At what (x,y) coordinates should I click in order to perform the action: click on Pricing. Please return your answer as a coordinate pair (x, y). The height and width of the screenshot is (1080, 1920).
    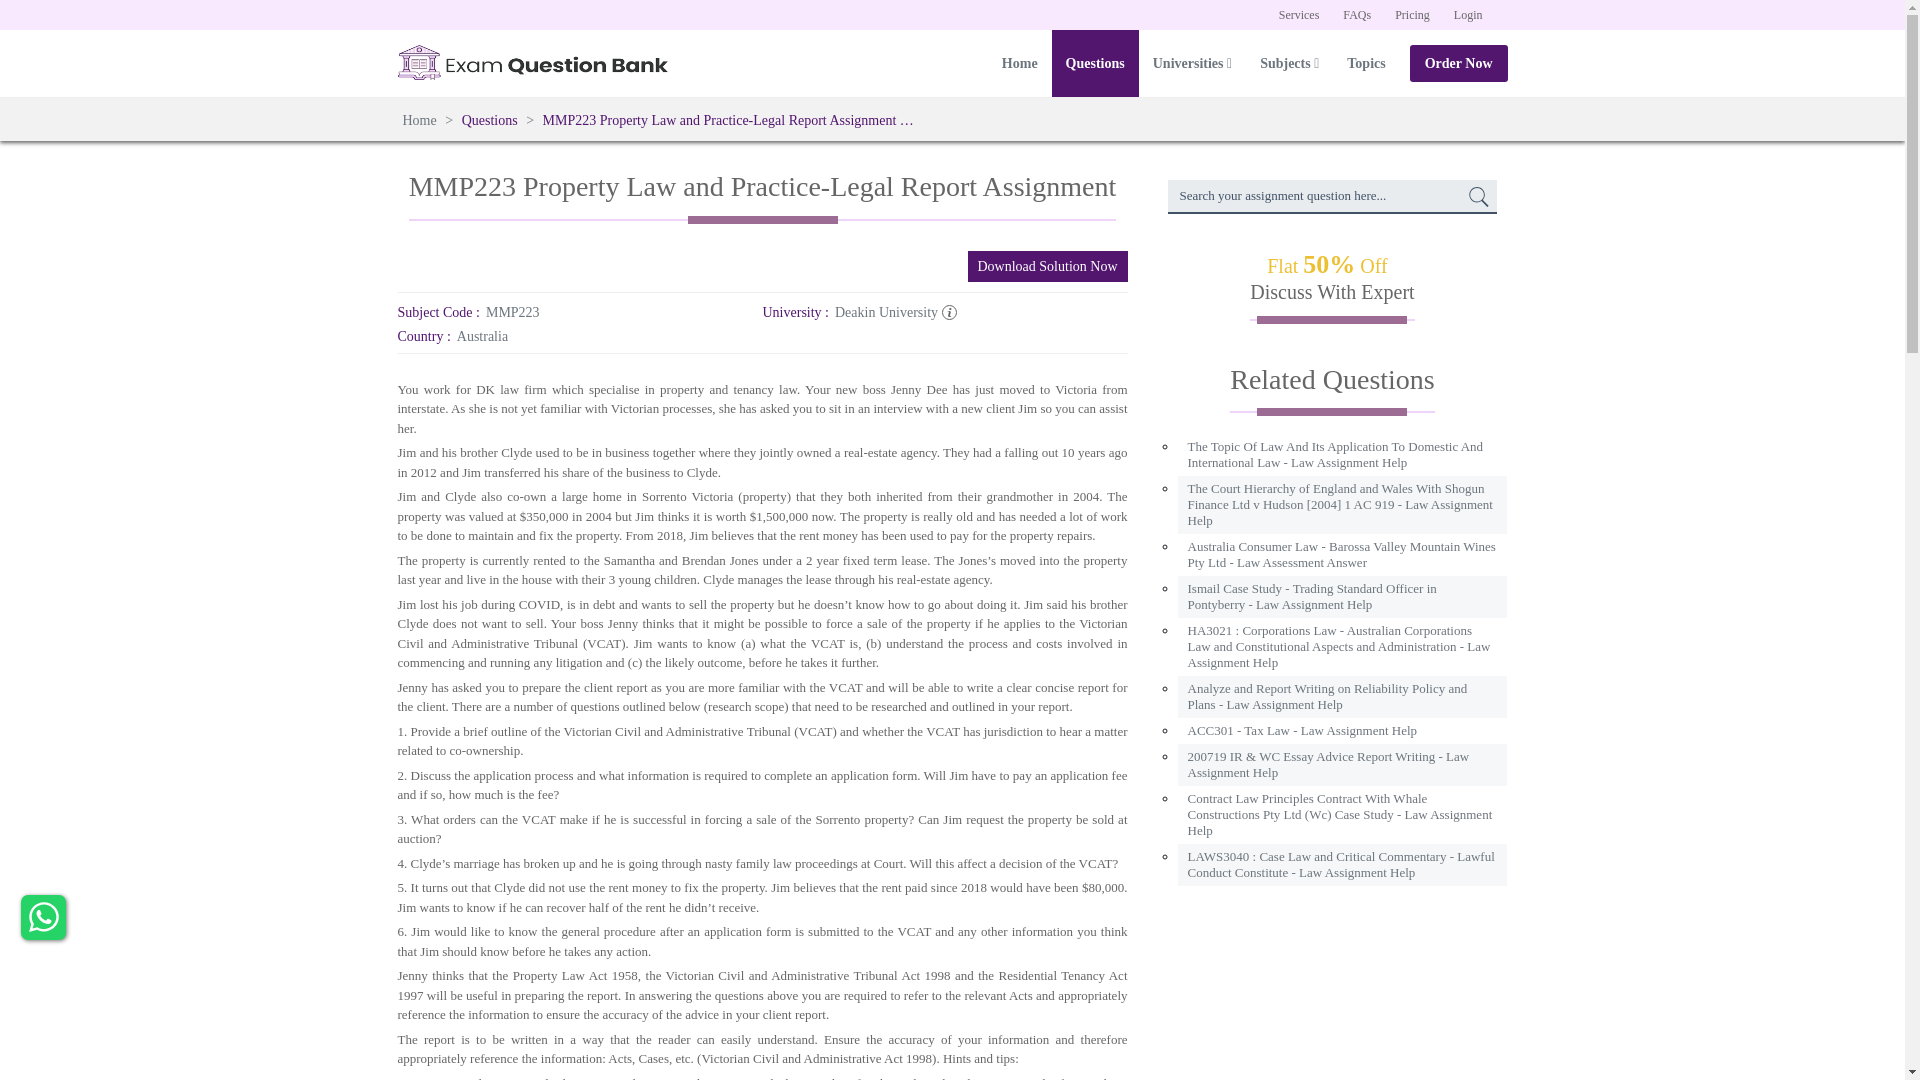
    Looking at the image, I should click on (1412, 14).